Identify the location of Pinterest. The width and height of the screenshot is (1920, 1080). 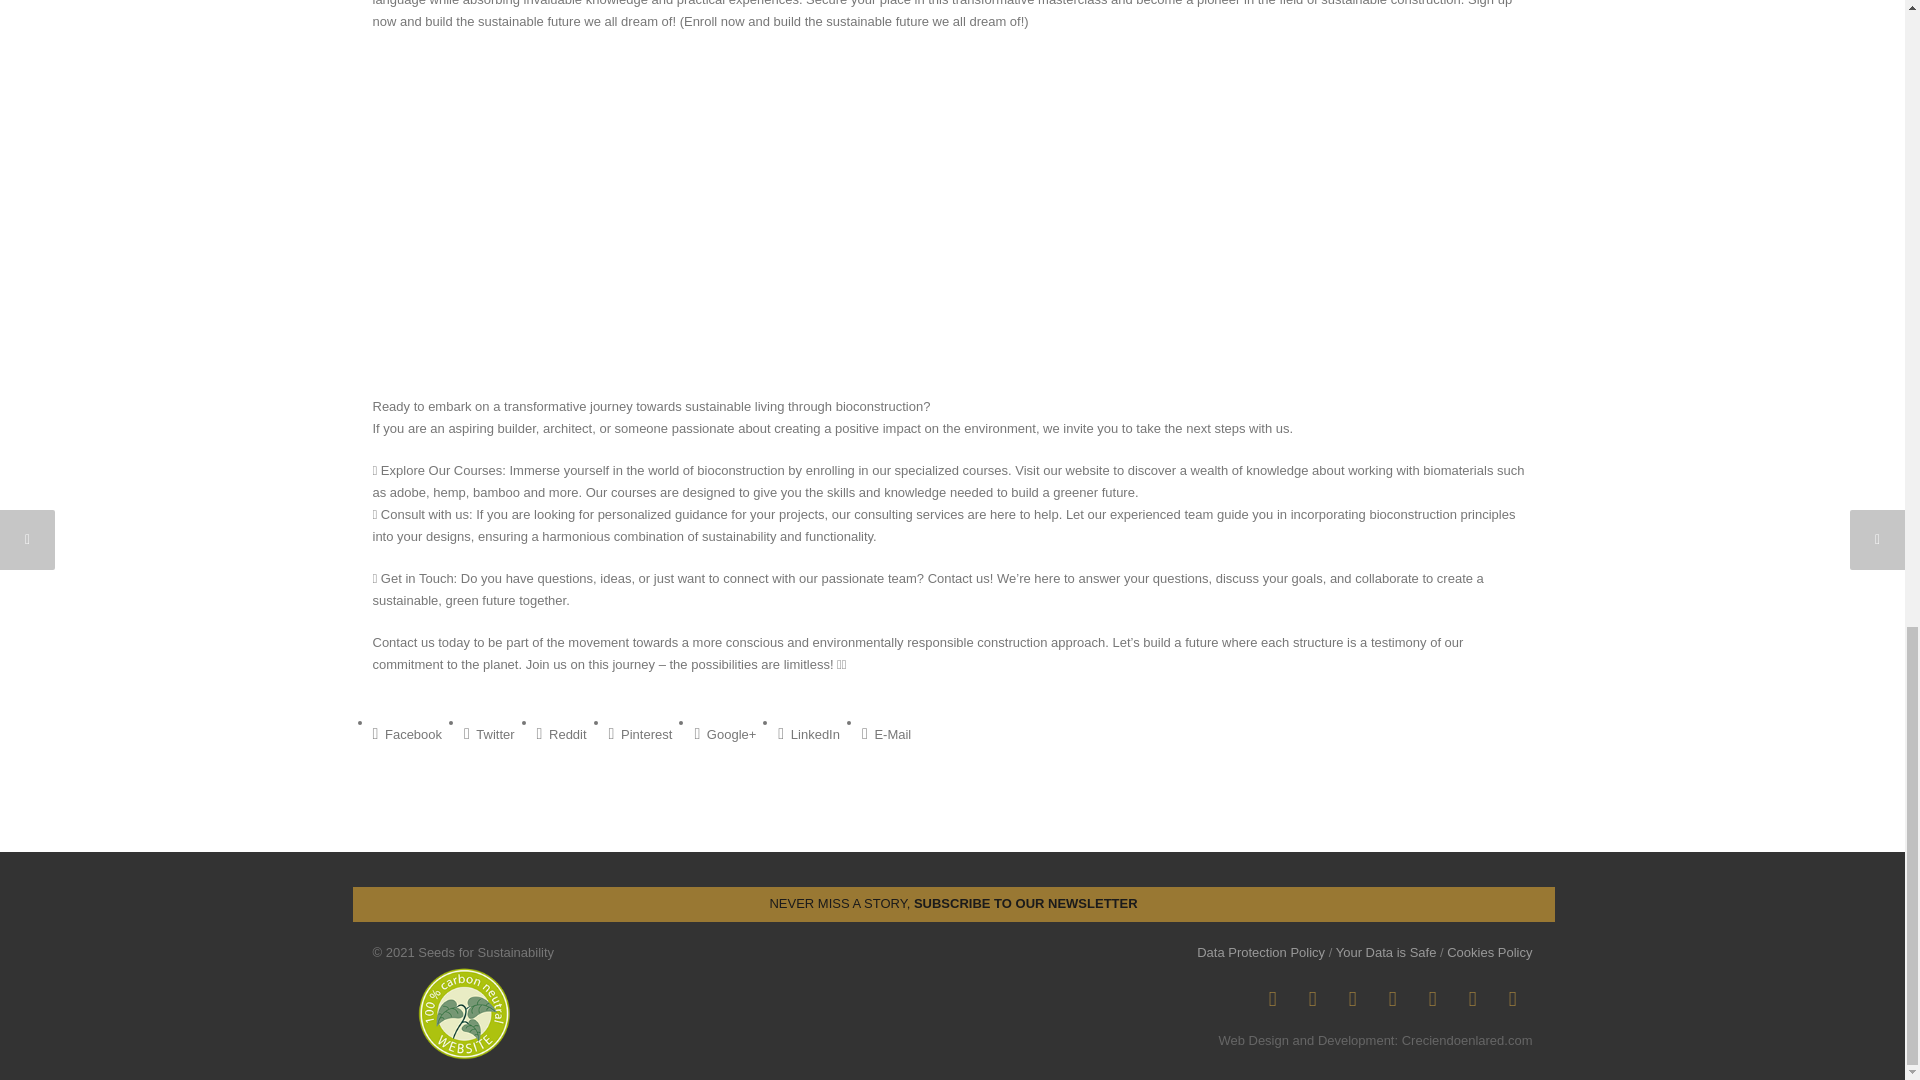
(640, 734).